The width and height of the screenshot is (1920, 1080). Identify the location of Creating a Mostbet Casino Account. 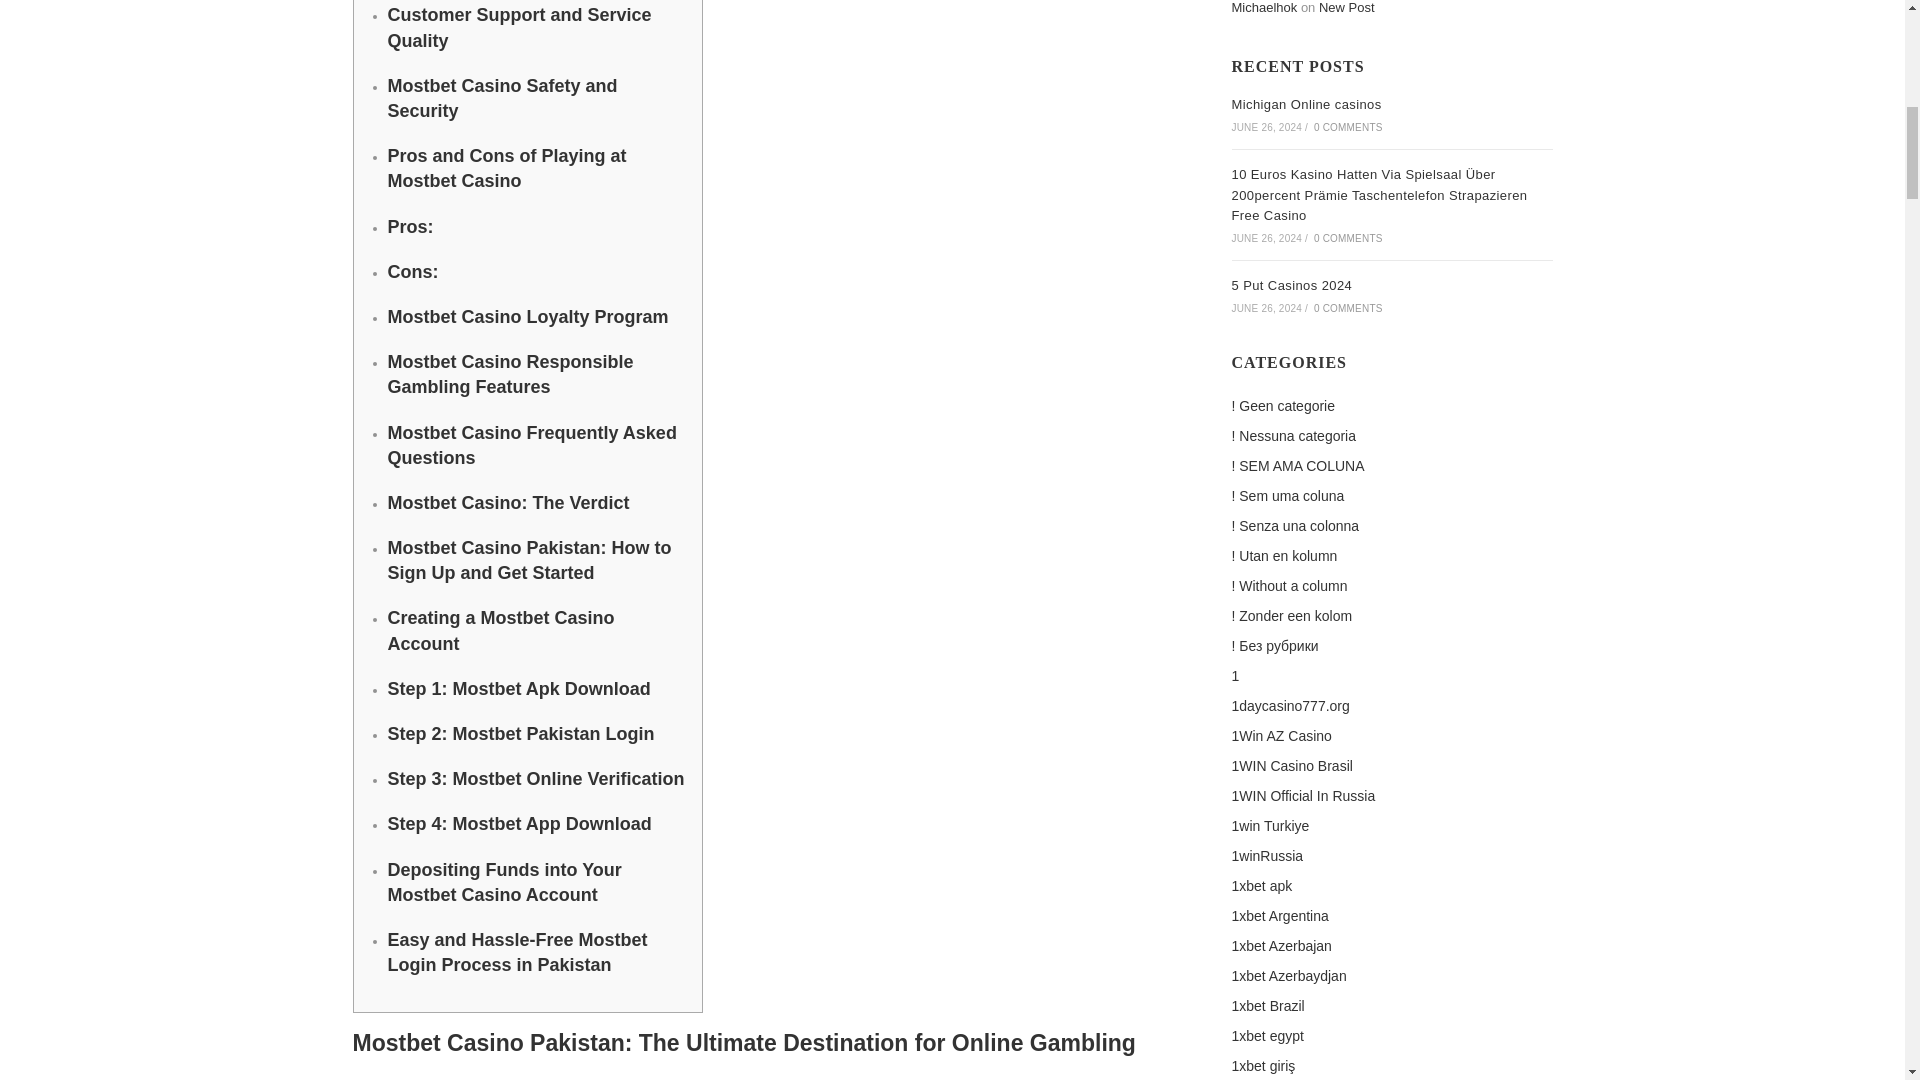
(500, 630).